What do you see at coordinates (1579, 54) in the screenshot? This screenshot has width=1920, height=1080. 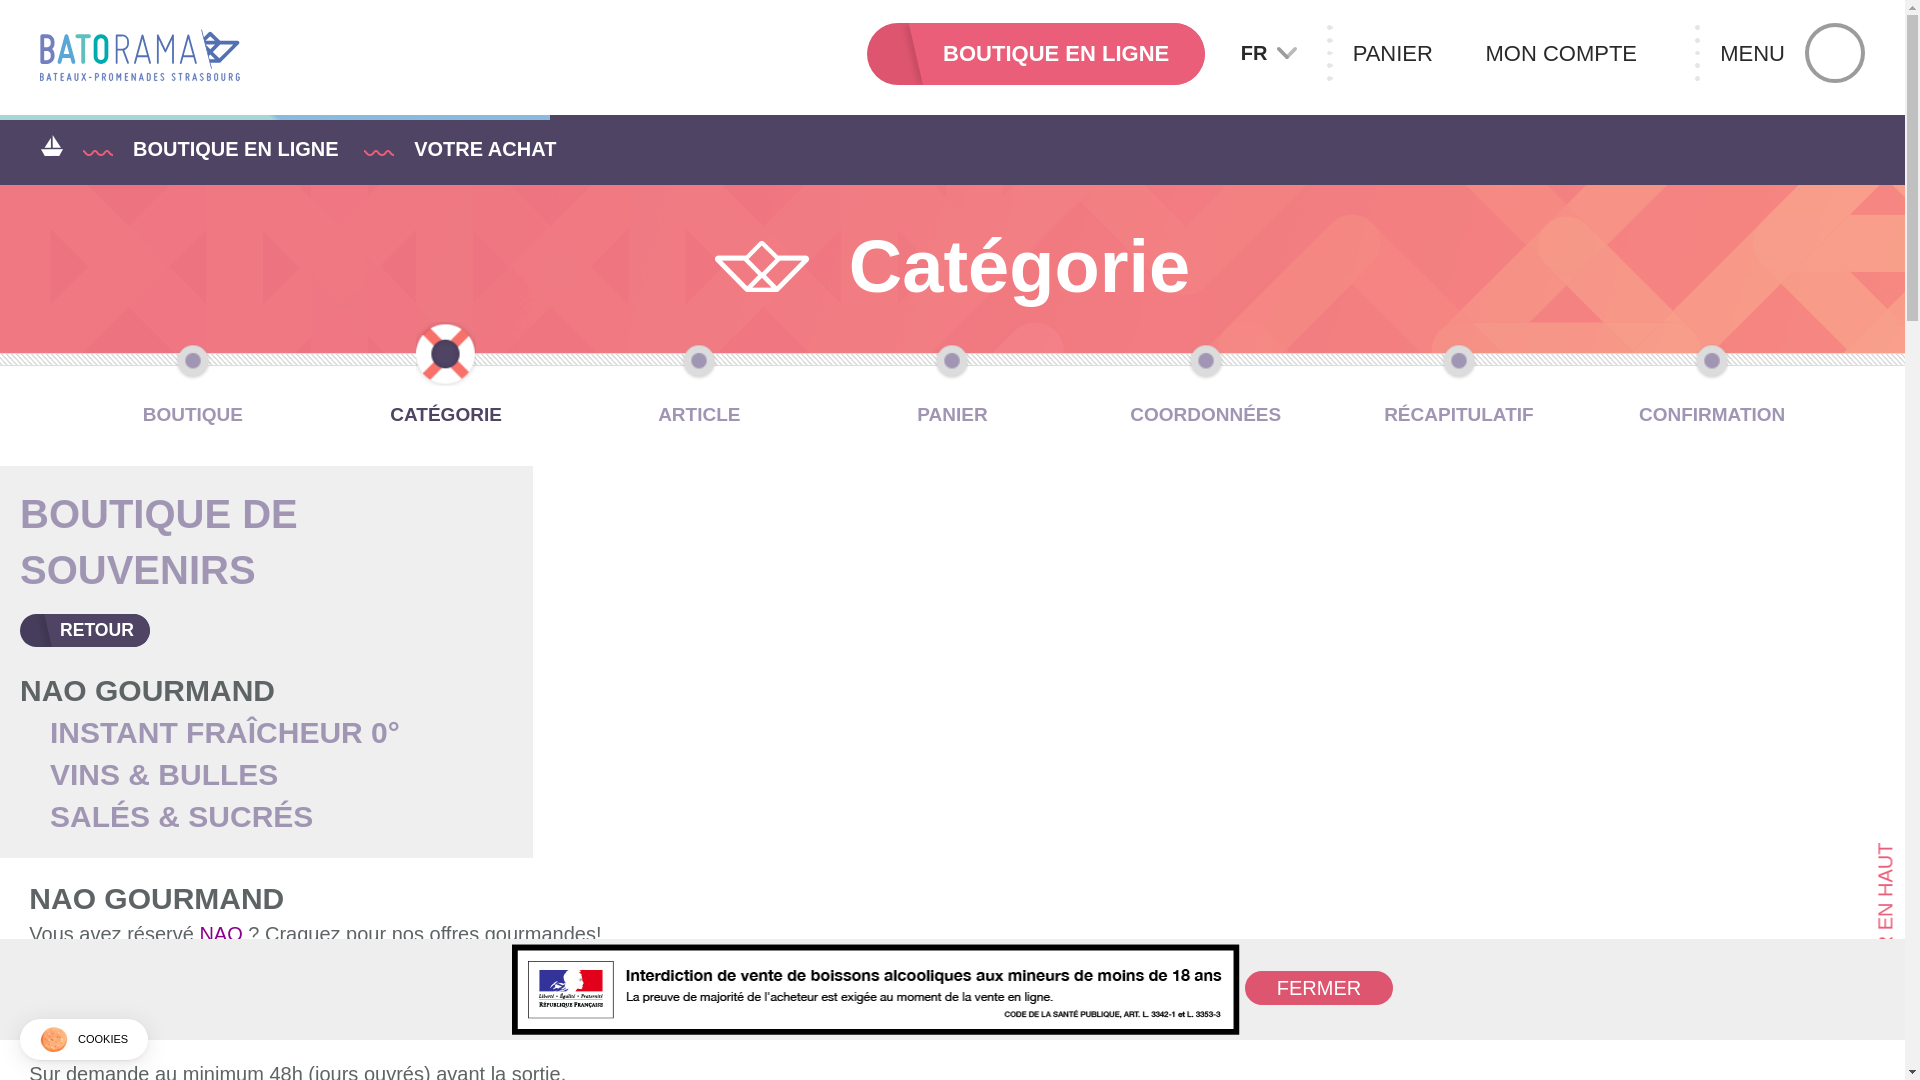 I see `MON COMPTE` at bounding box center [1579, 54].